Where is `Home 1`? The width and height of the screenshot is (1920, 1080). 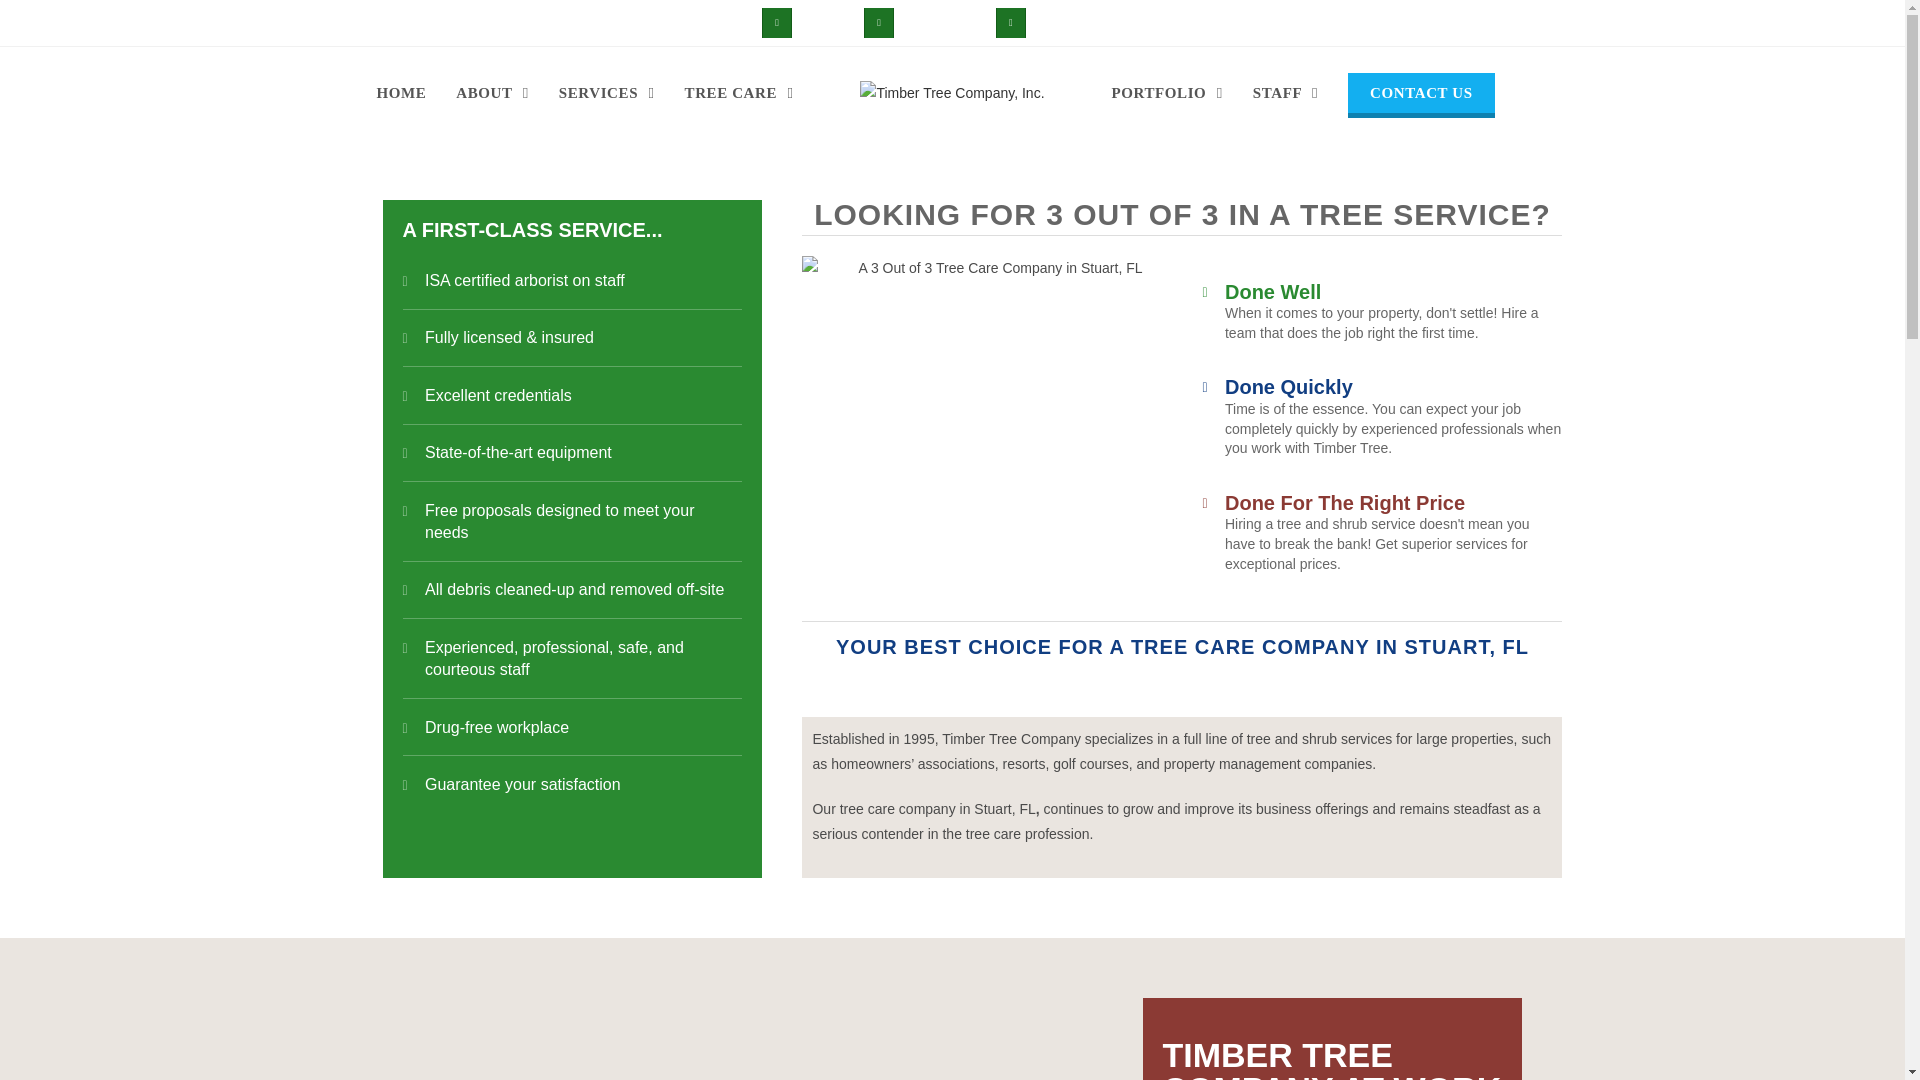 Home 1 is located at coordinates (992, 428).